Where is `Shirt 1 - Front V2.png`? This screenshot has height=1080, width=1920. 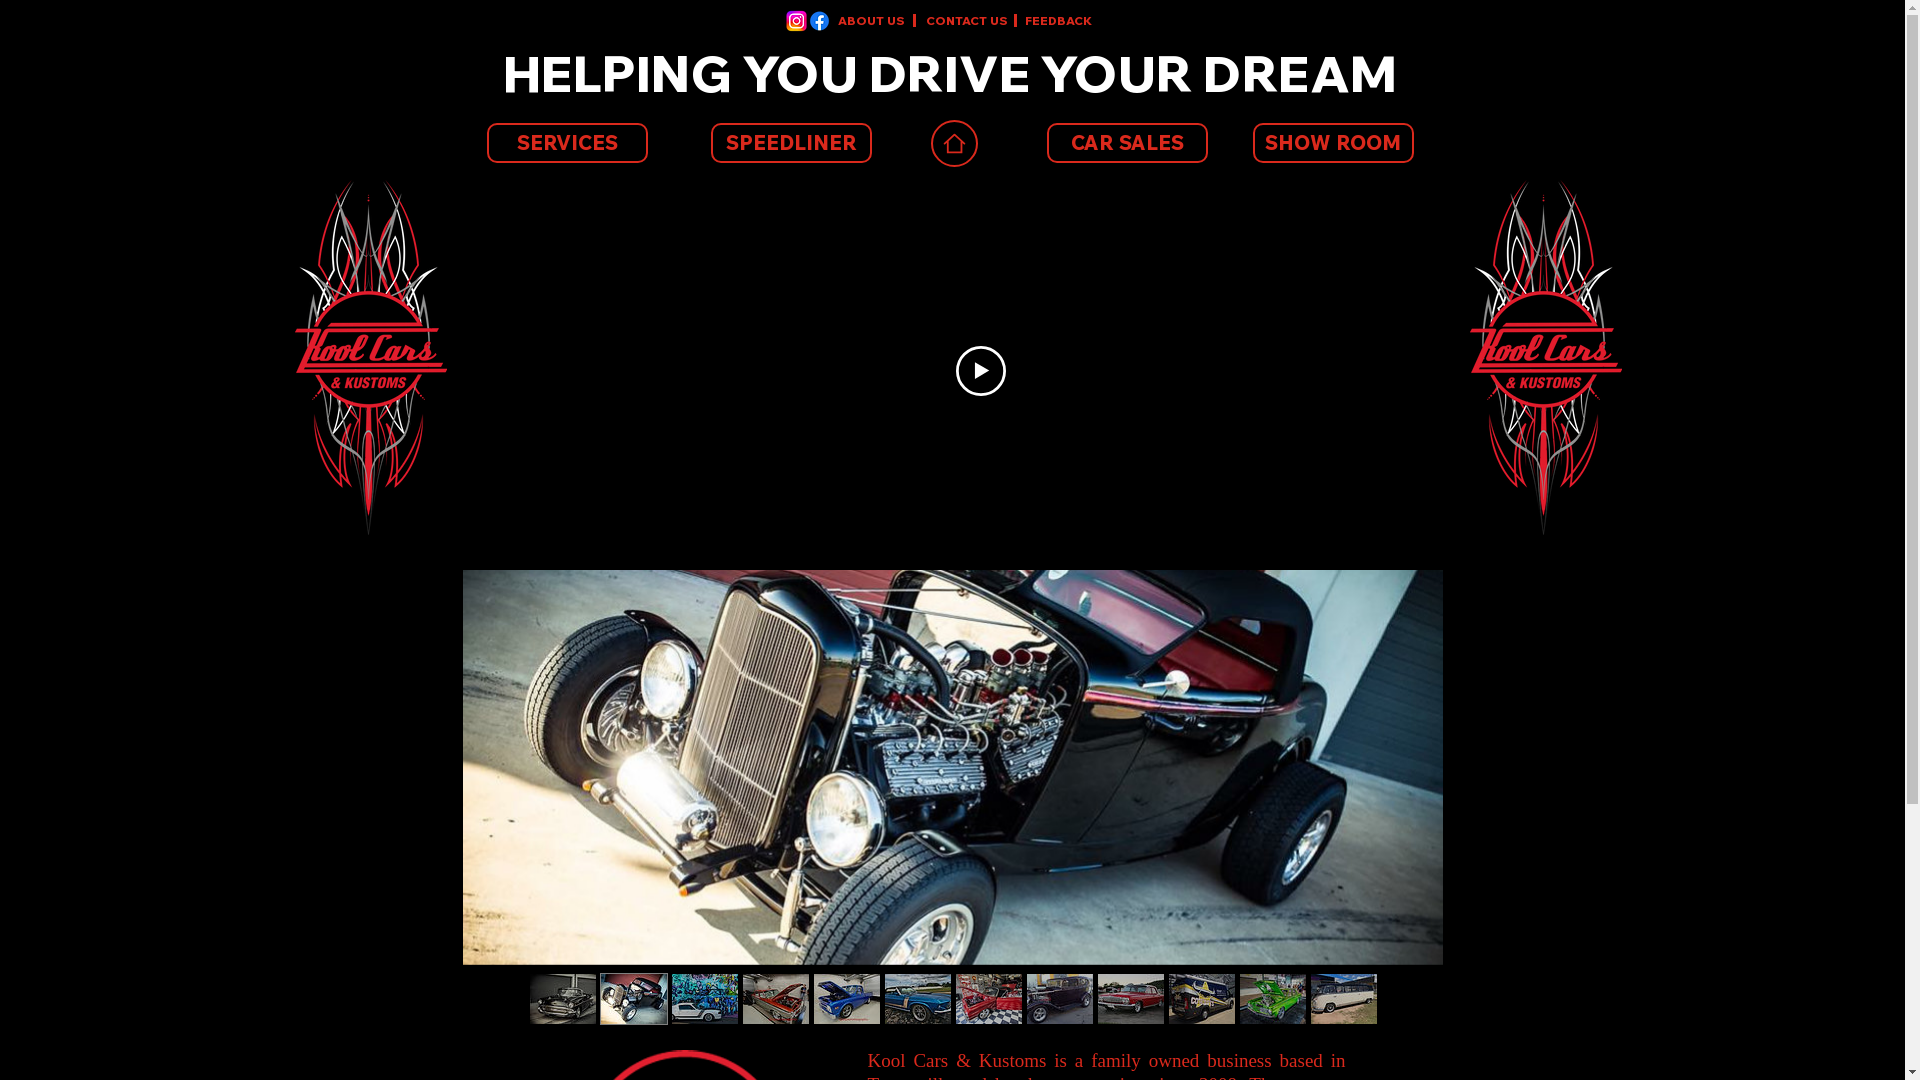 Shirt 1 - Front V2.png is located at coordinates (1546, 358).